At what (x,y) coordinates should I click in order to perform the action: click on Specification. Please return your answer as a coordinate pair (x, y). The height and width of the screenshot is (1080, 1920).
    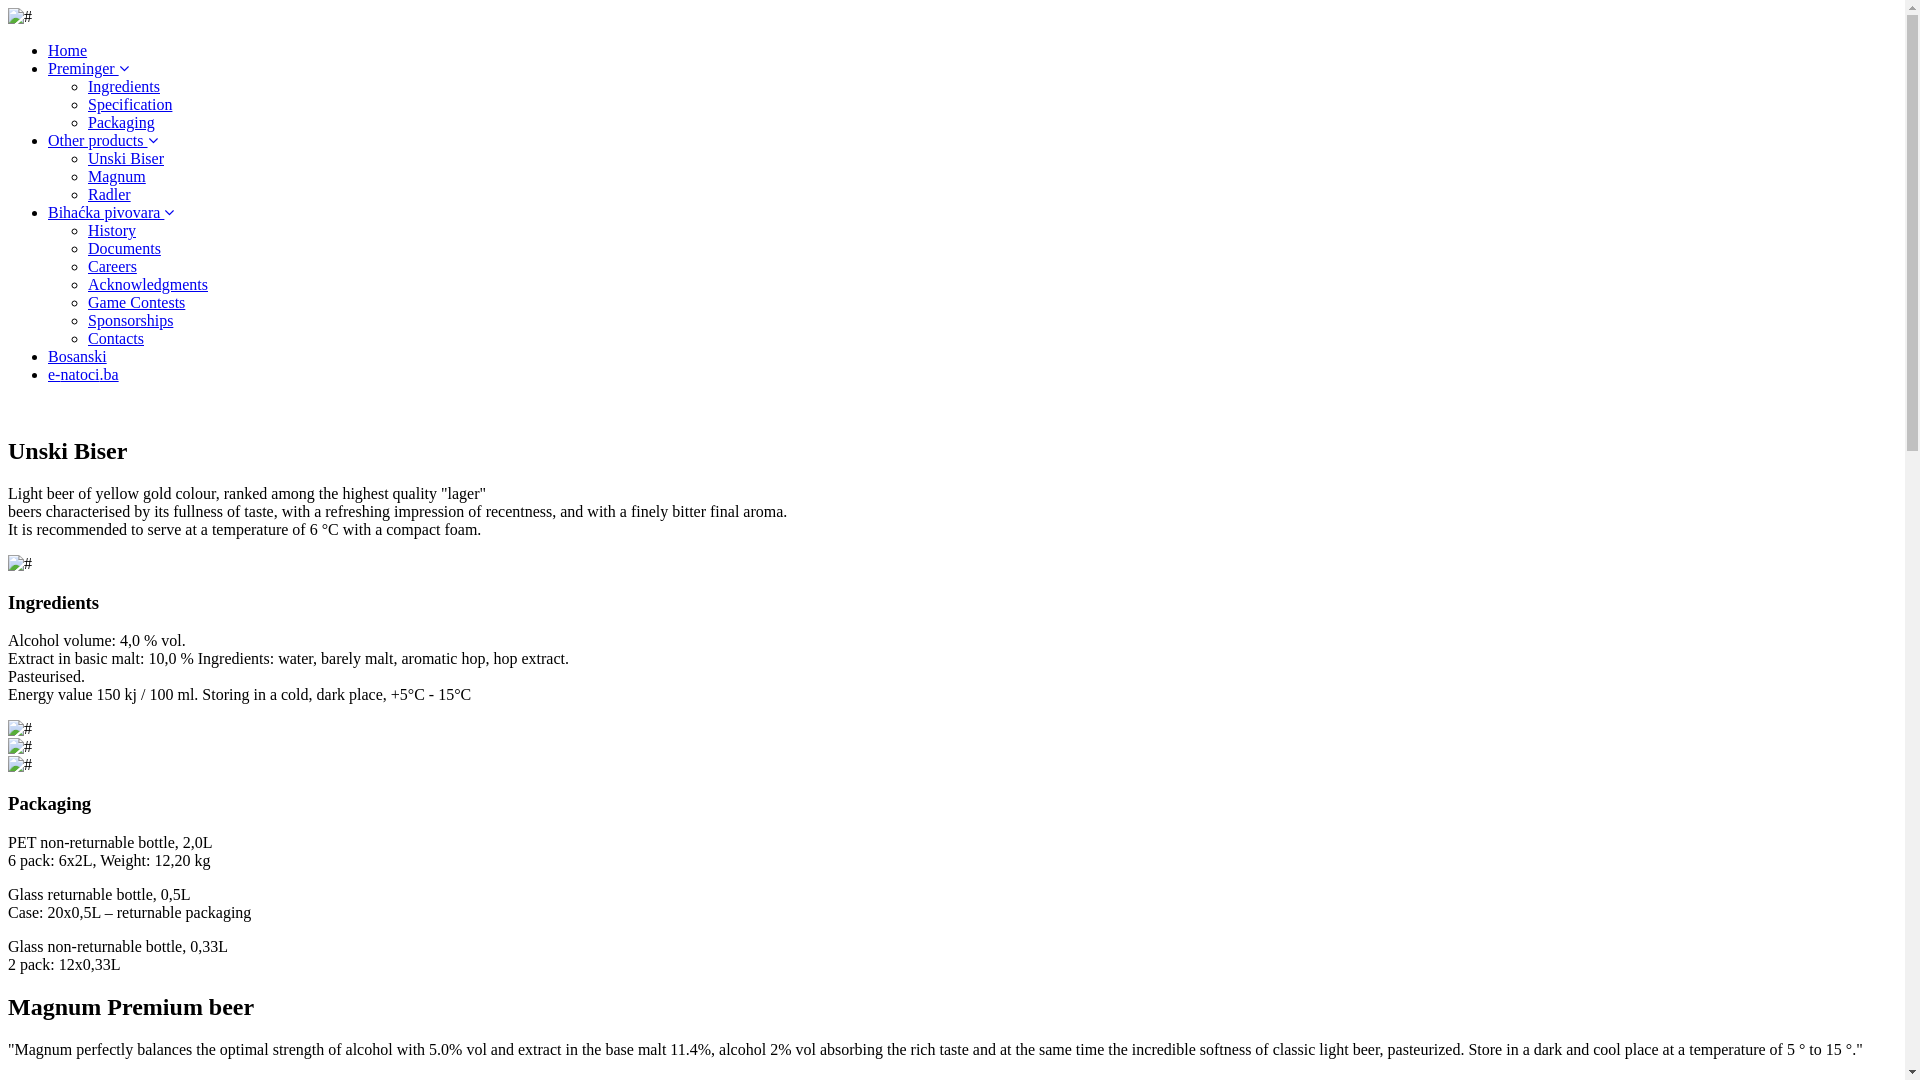
    Looking at the image, I should click on (130, 104).